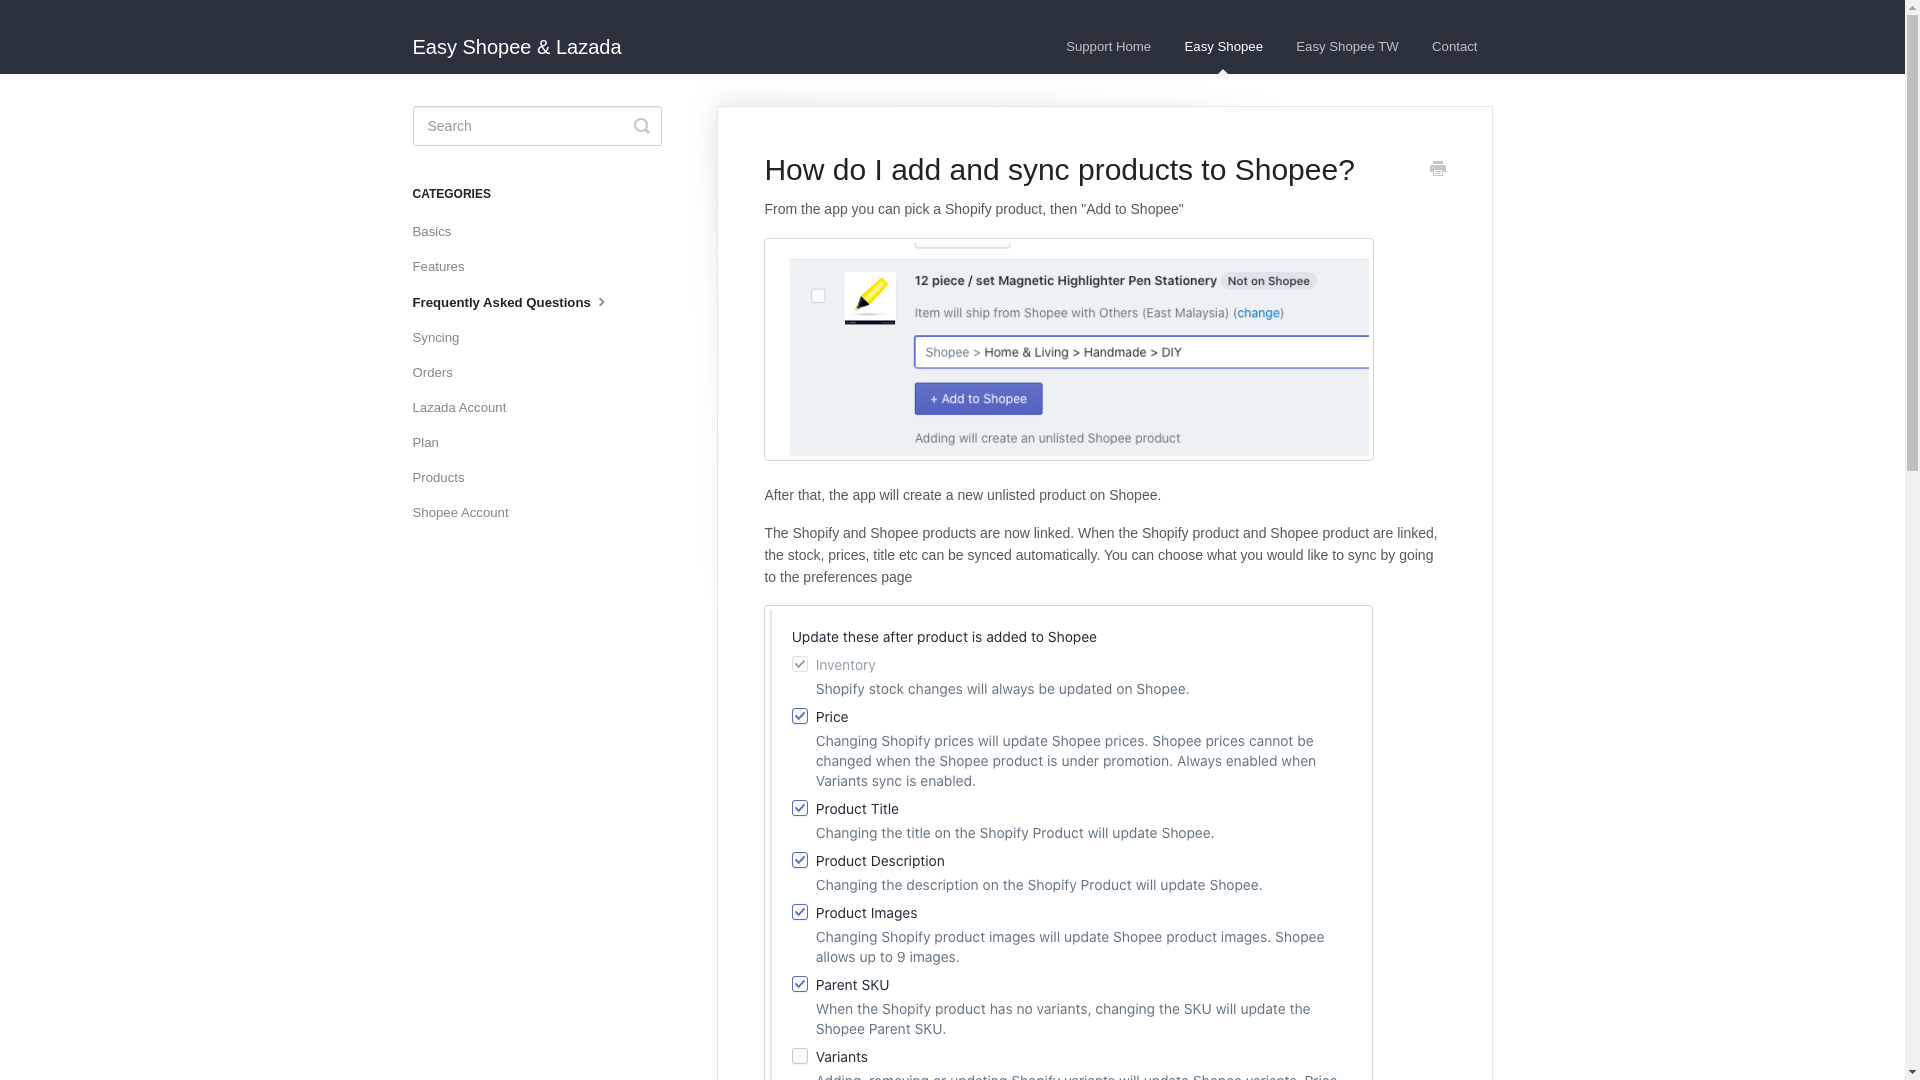  Describe the element at coordinates (432, 442) in the screenshot. I see `Plan` at that location.